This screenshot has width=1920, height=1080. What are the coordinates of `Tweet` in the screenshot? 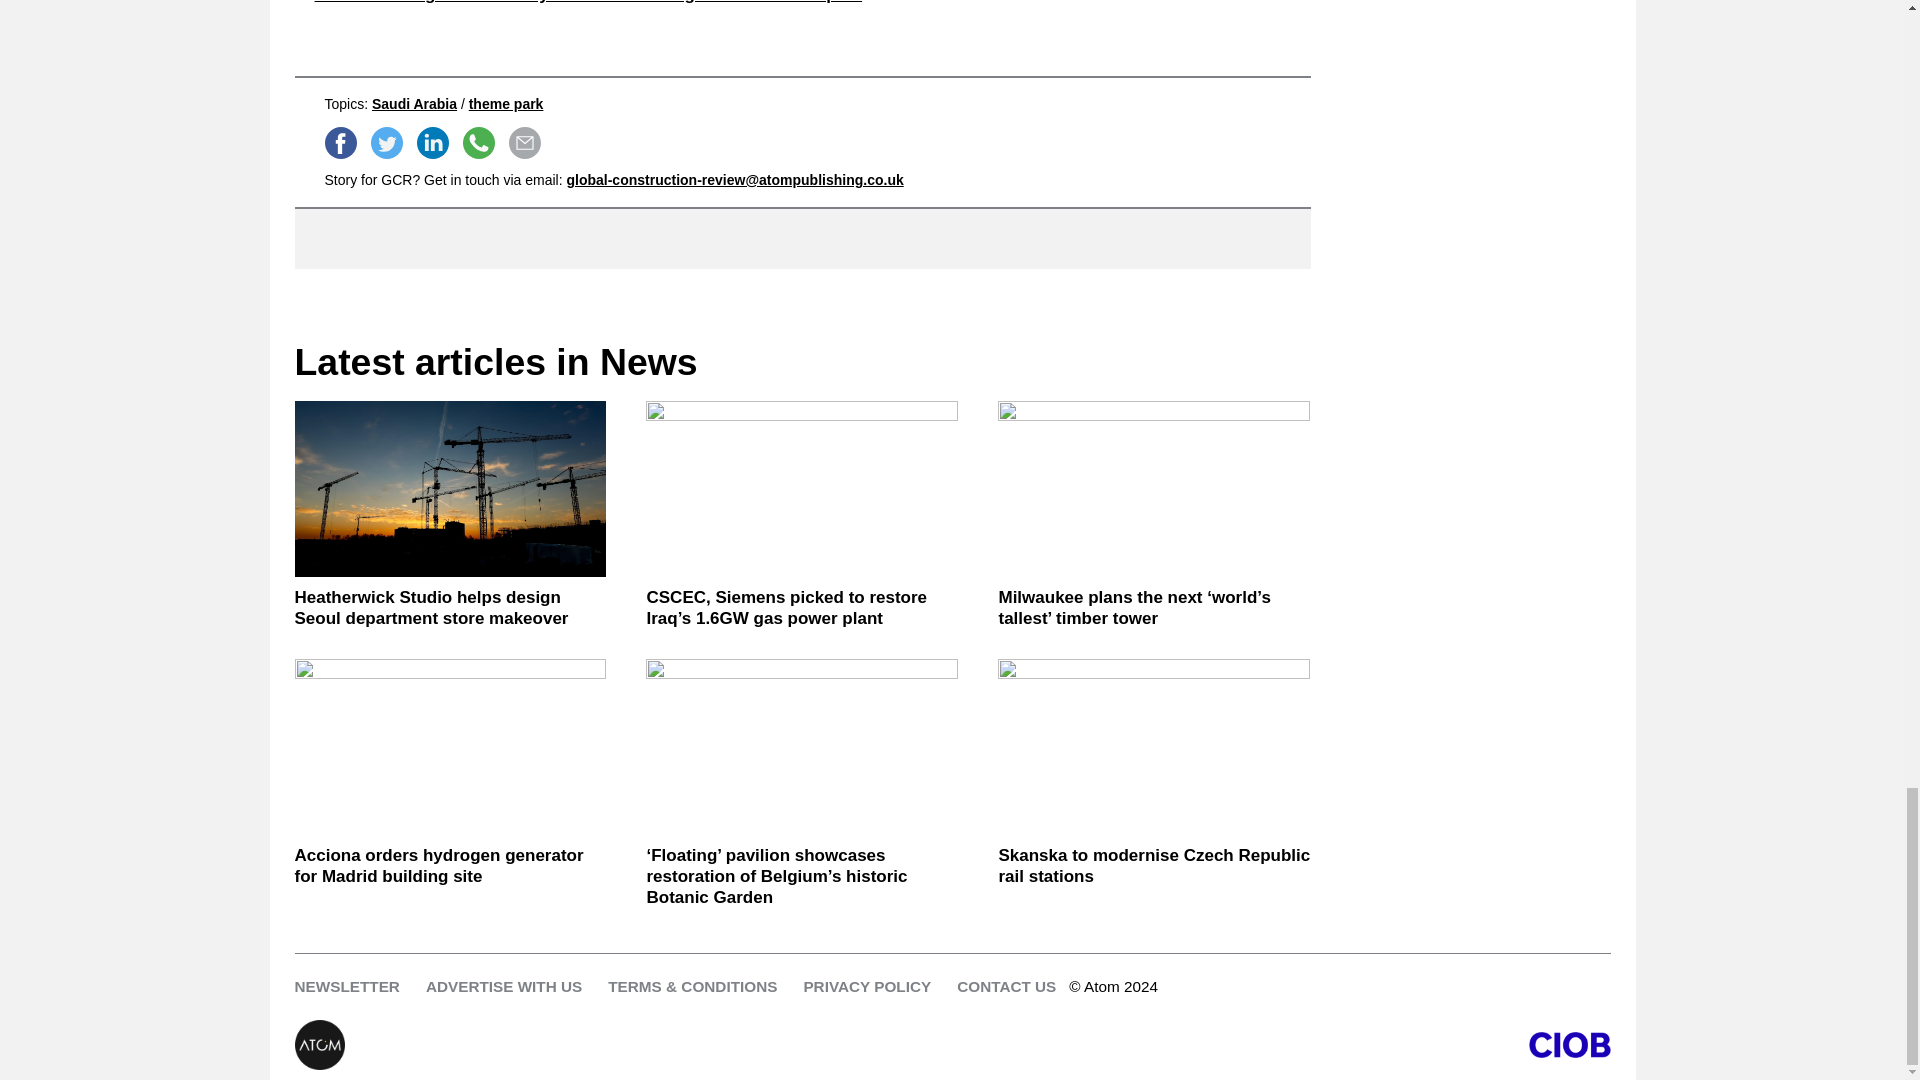 It's located at (386, 142).